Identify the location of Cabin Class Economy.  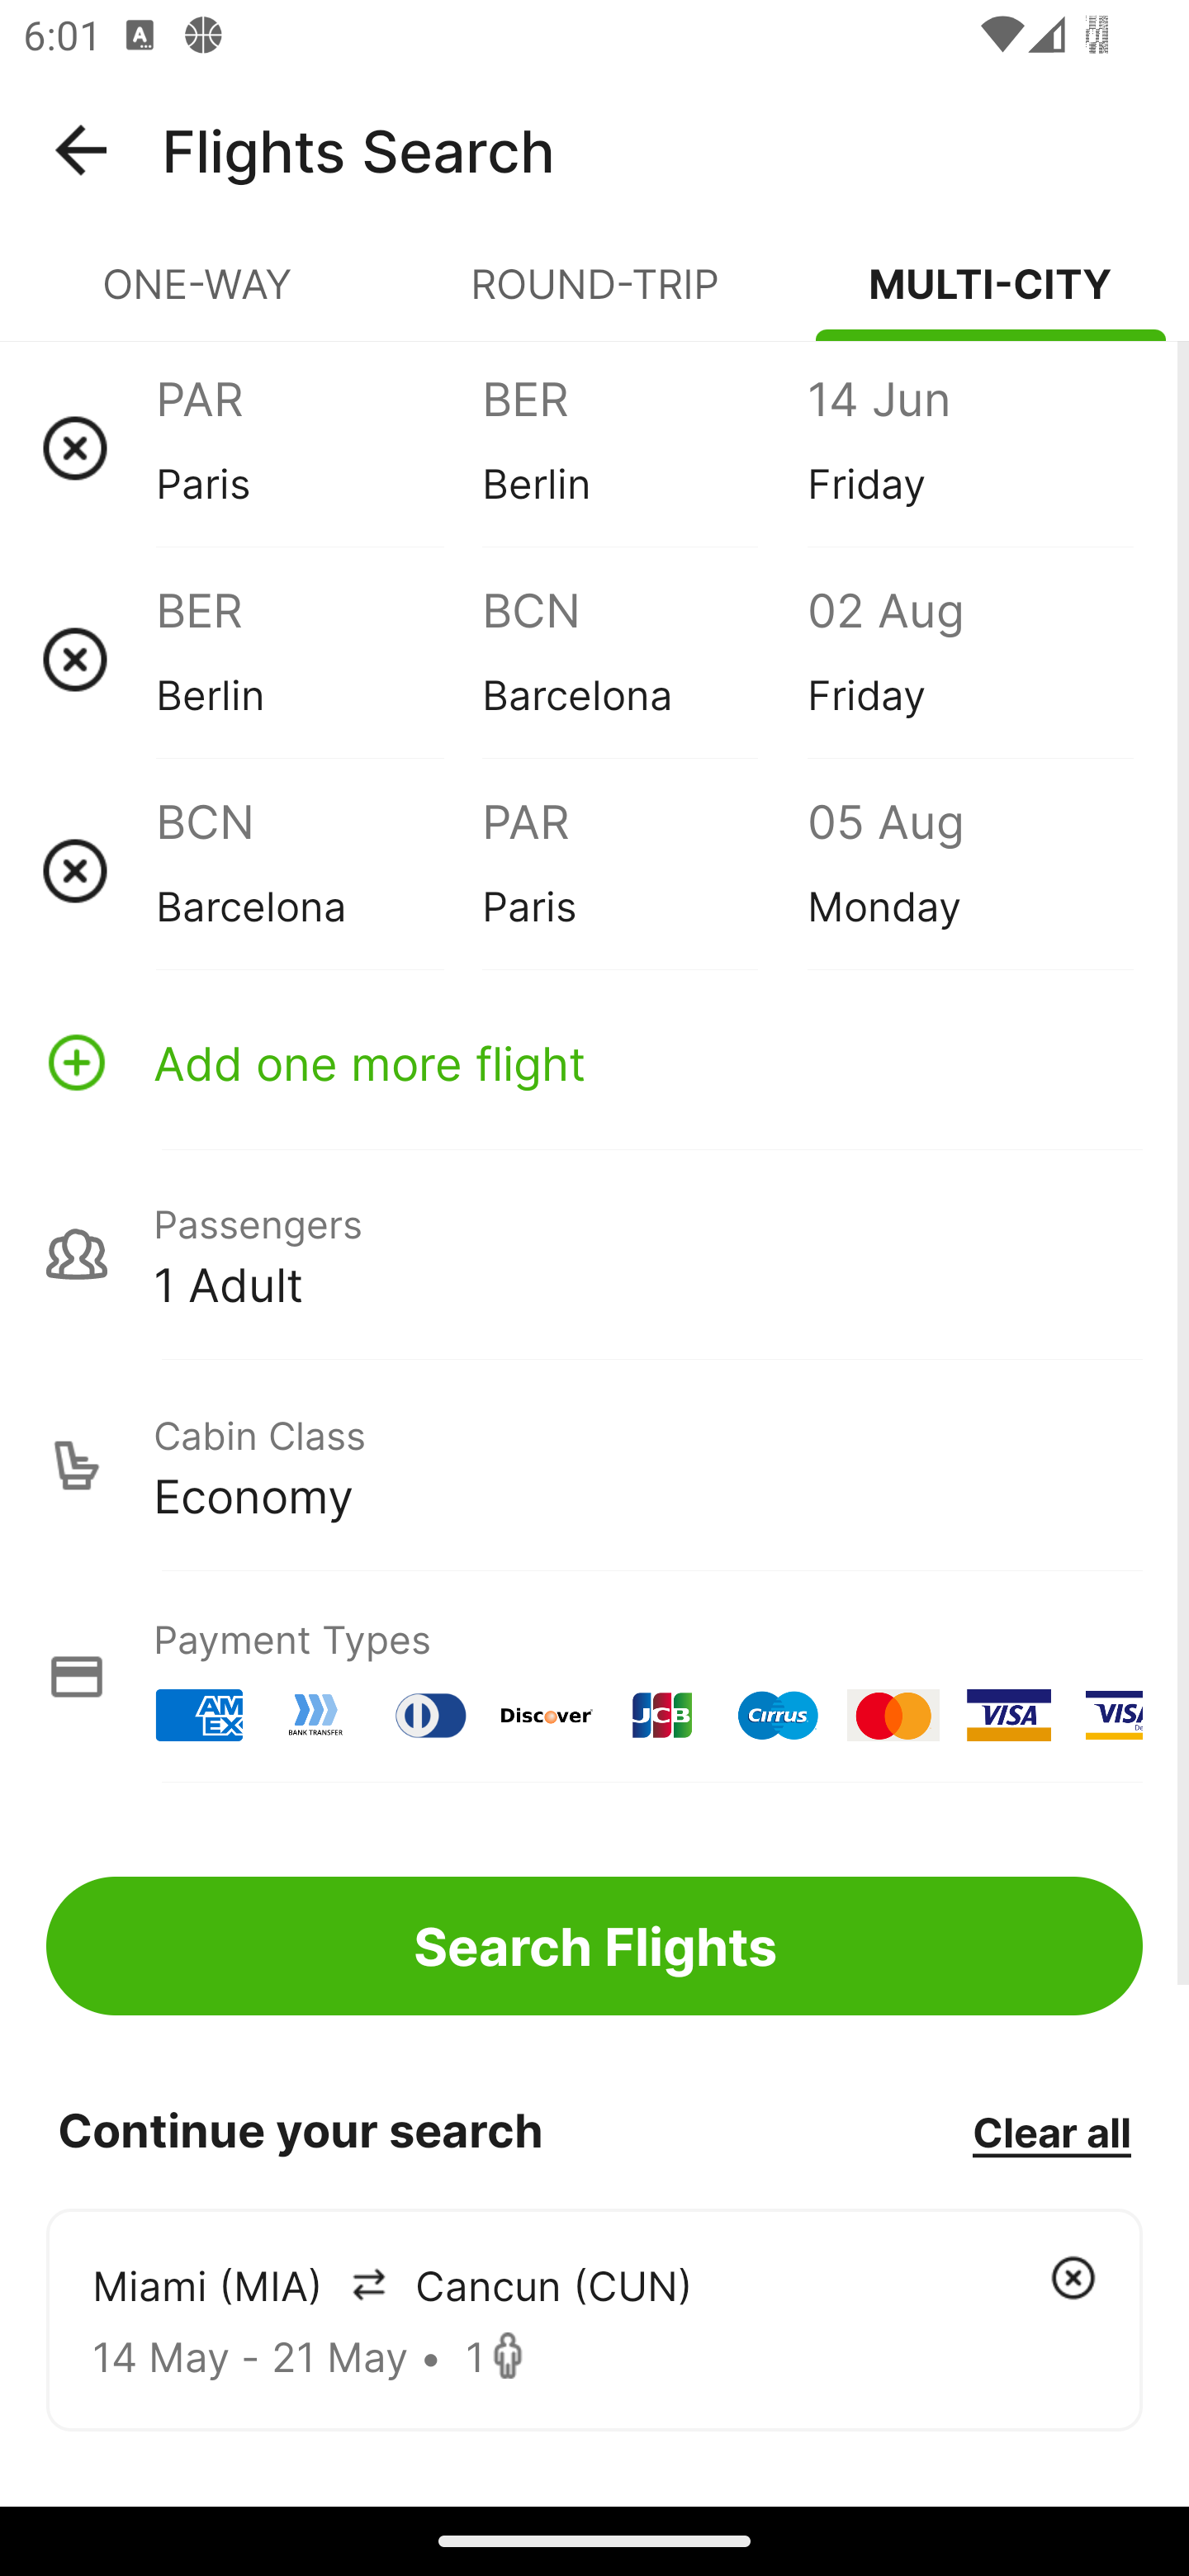
(594, 1466).